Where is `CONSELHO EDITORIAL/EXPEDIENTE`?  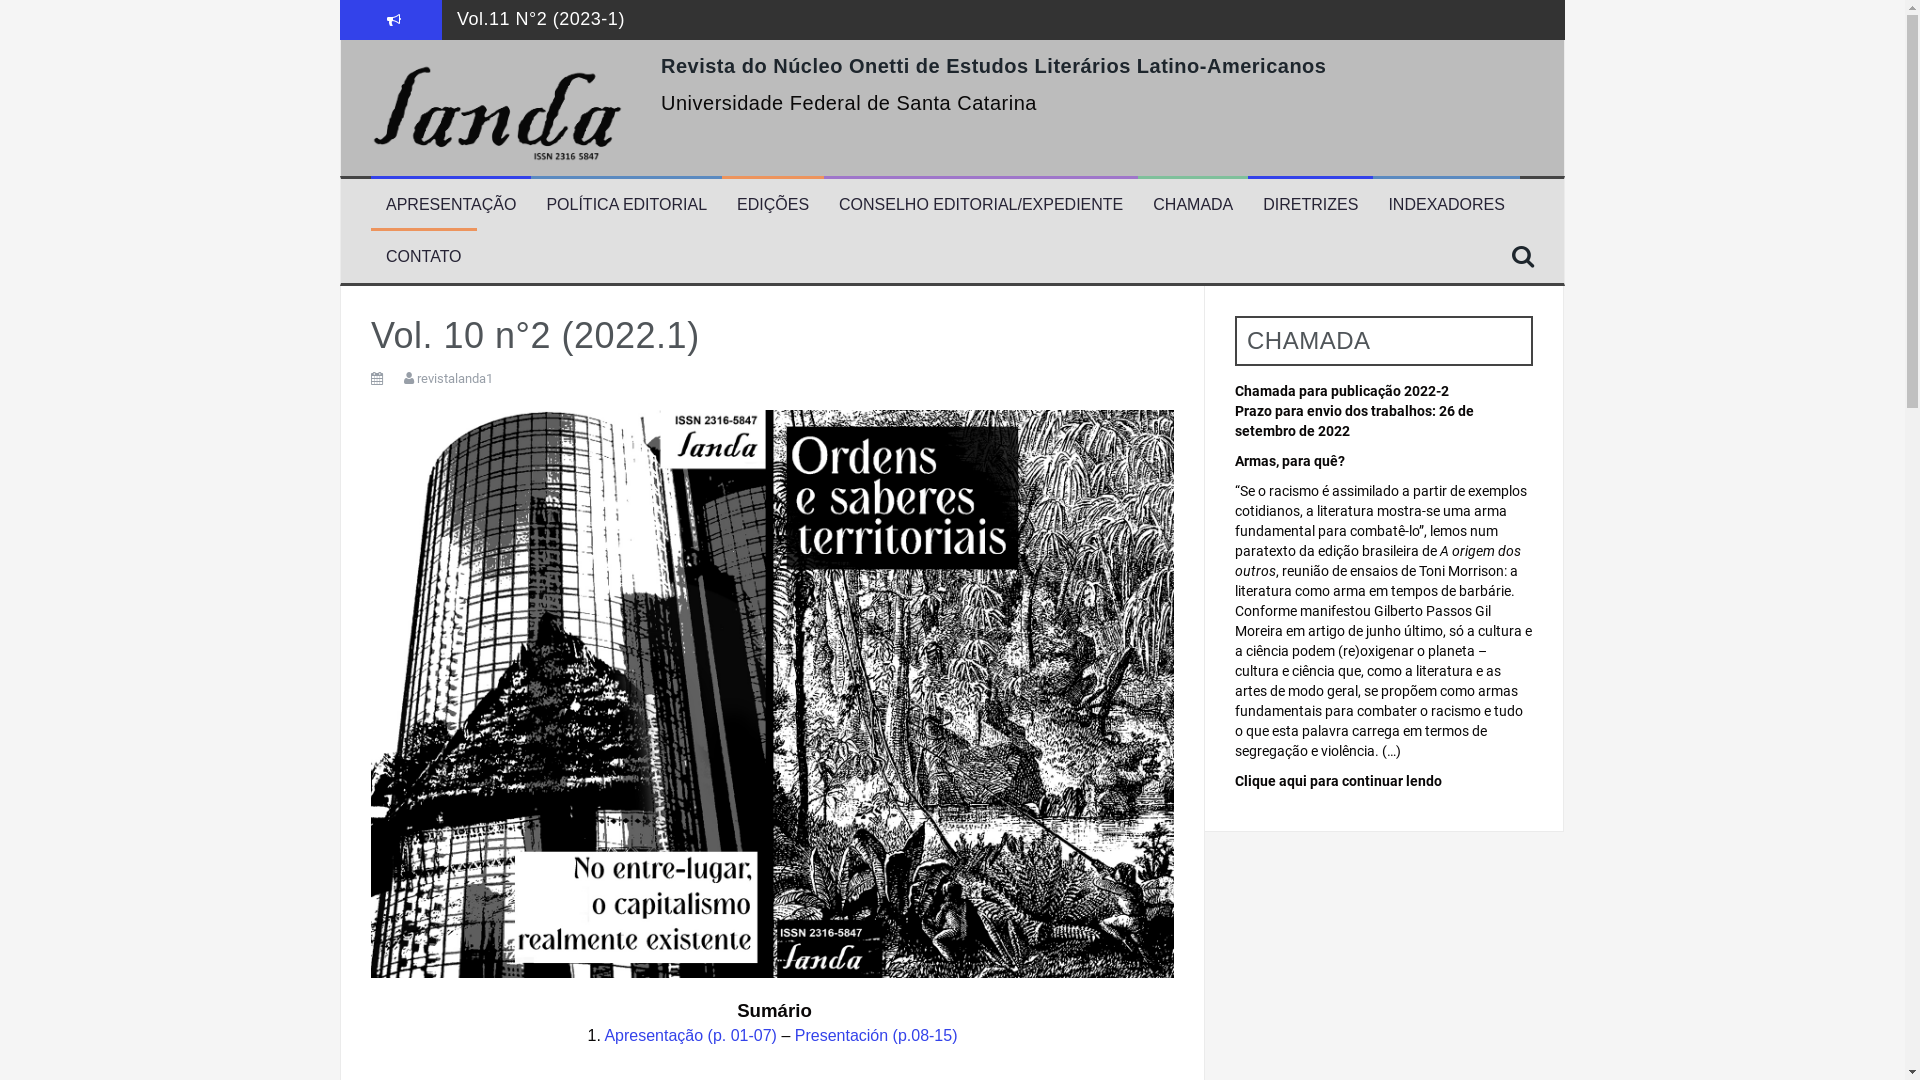
CONSELHO EDITORIAL/EXPEDIENTE is located at coordinates (981, 206).